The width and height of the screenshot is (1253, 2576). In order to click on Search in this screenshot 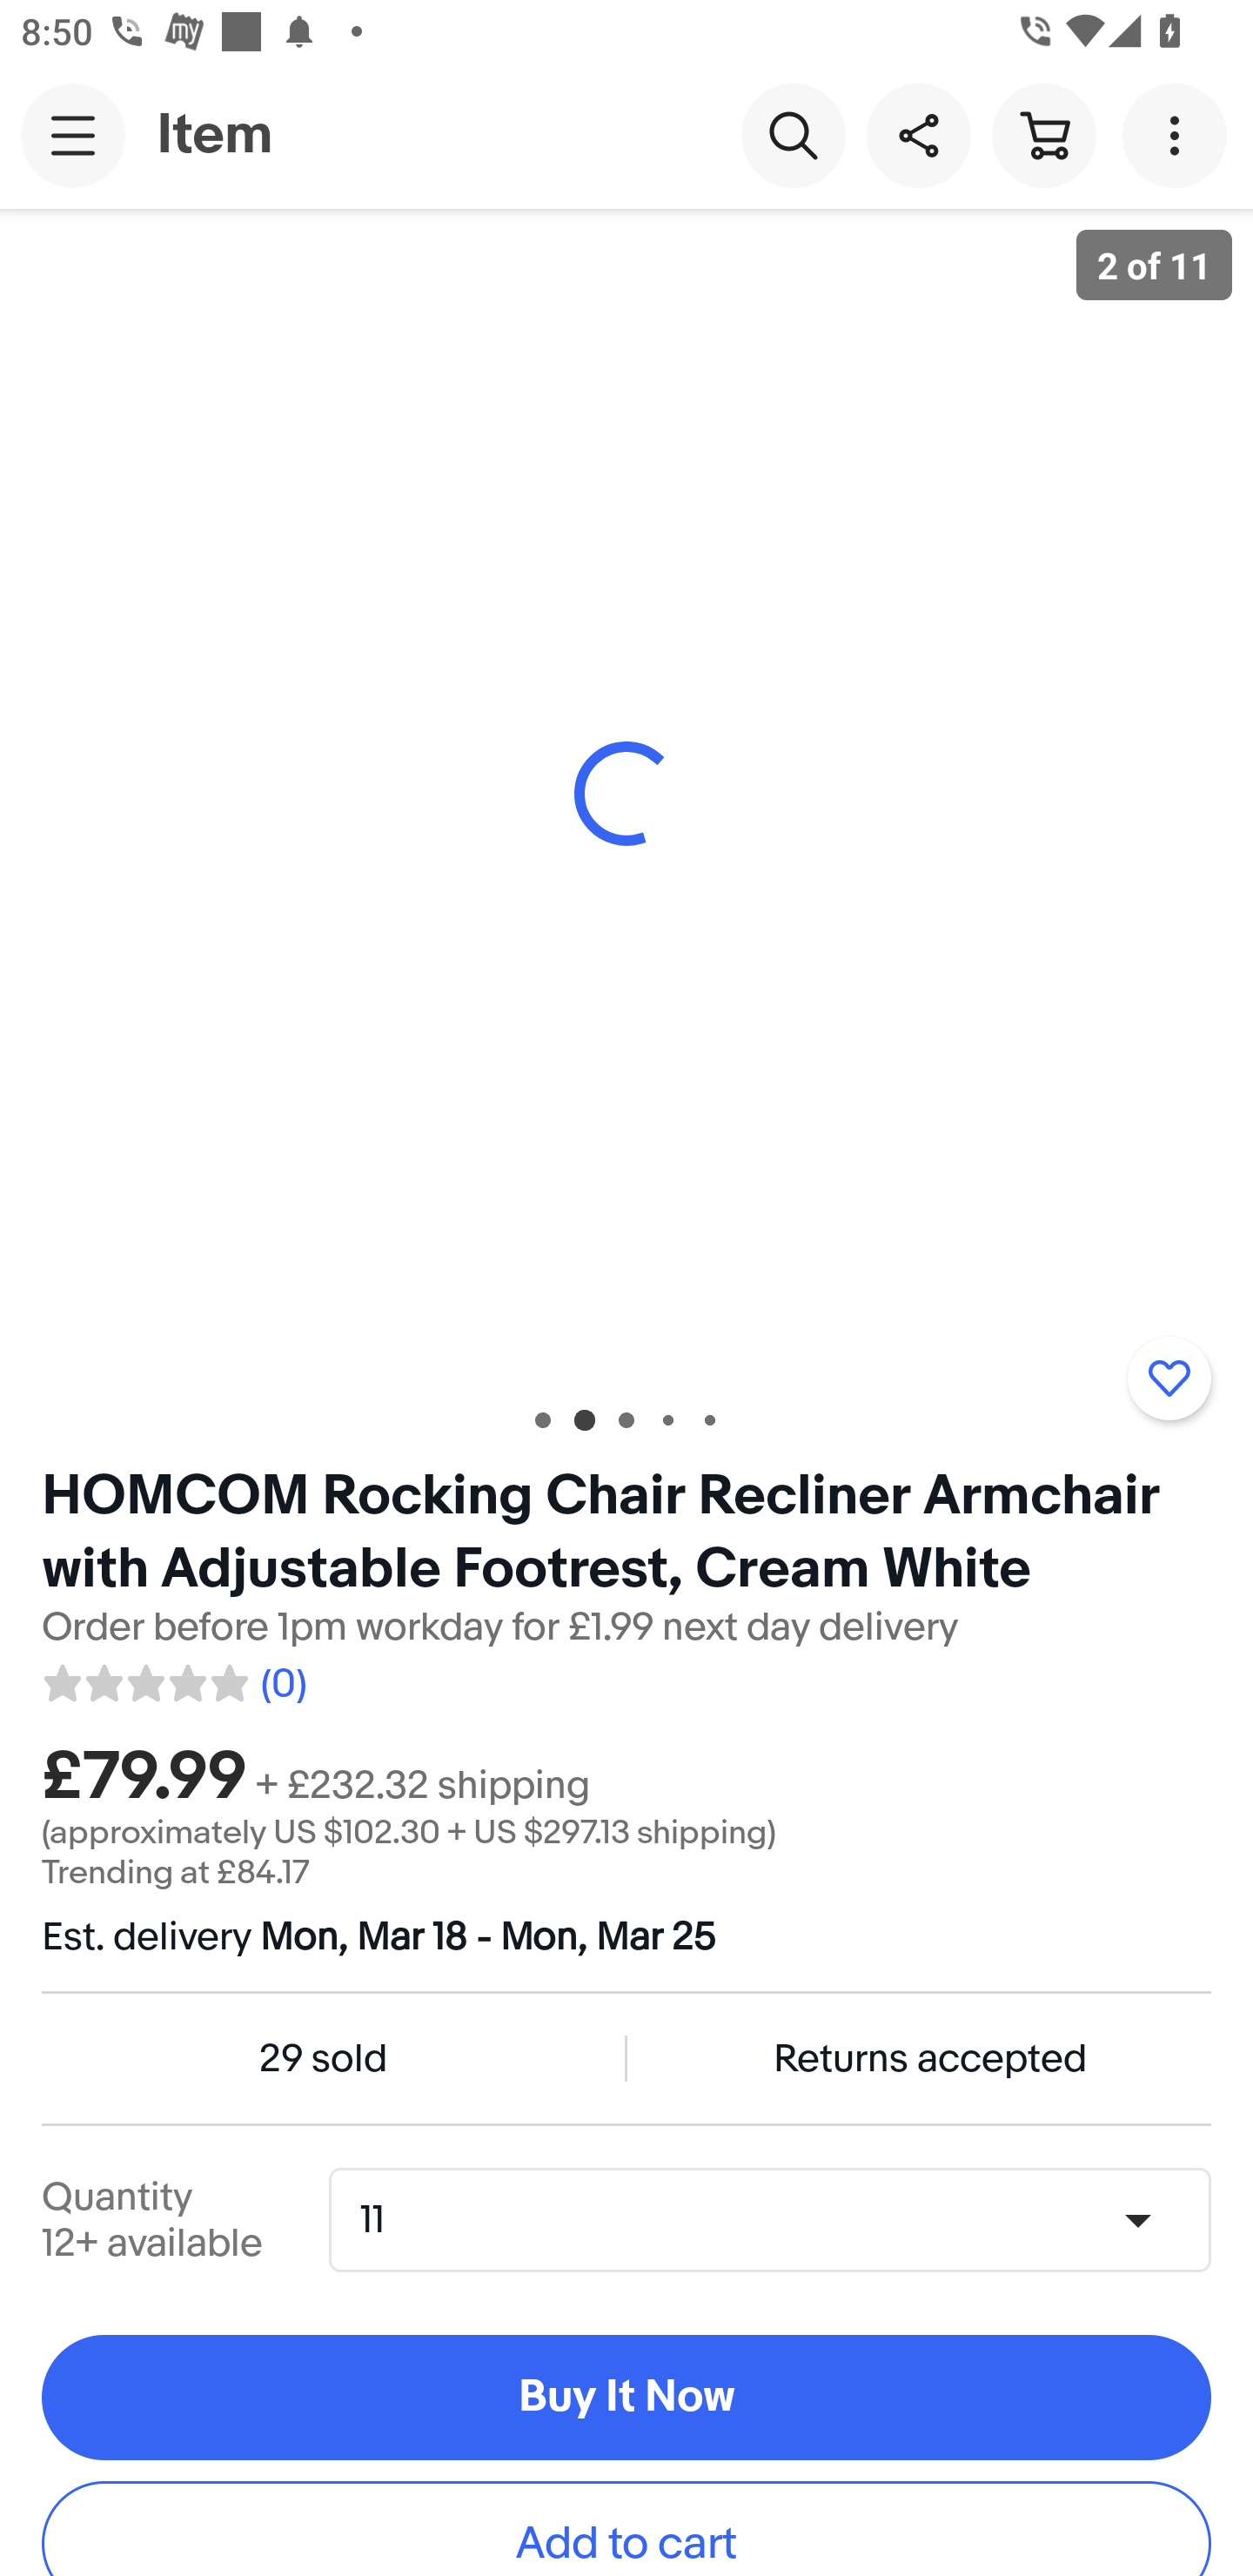, I will do `click(793, 134)`.